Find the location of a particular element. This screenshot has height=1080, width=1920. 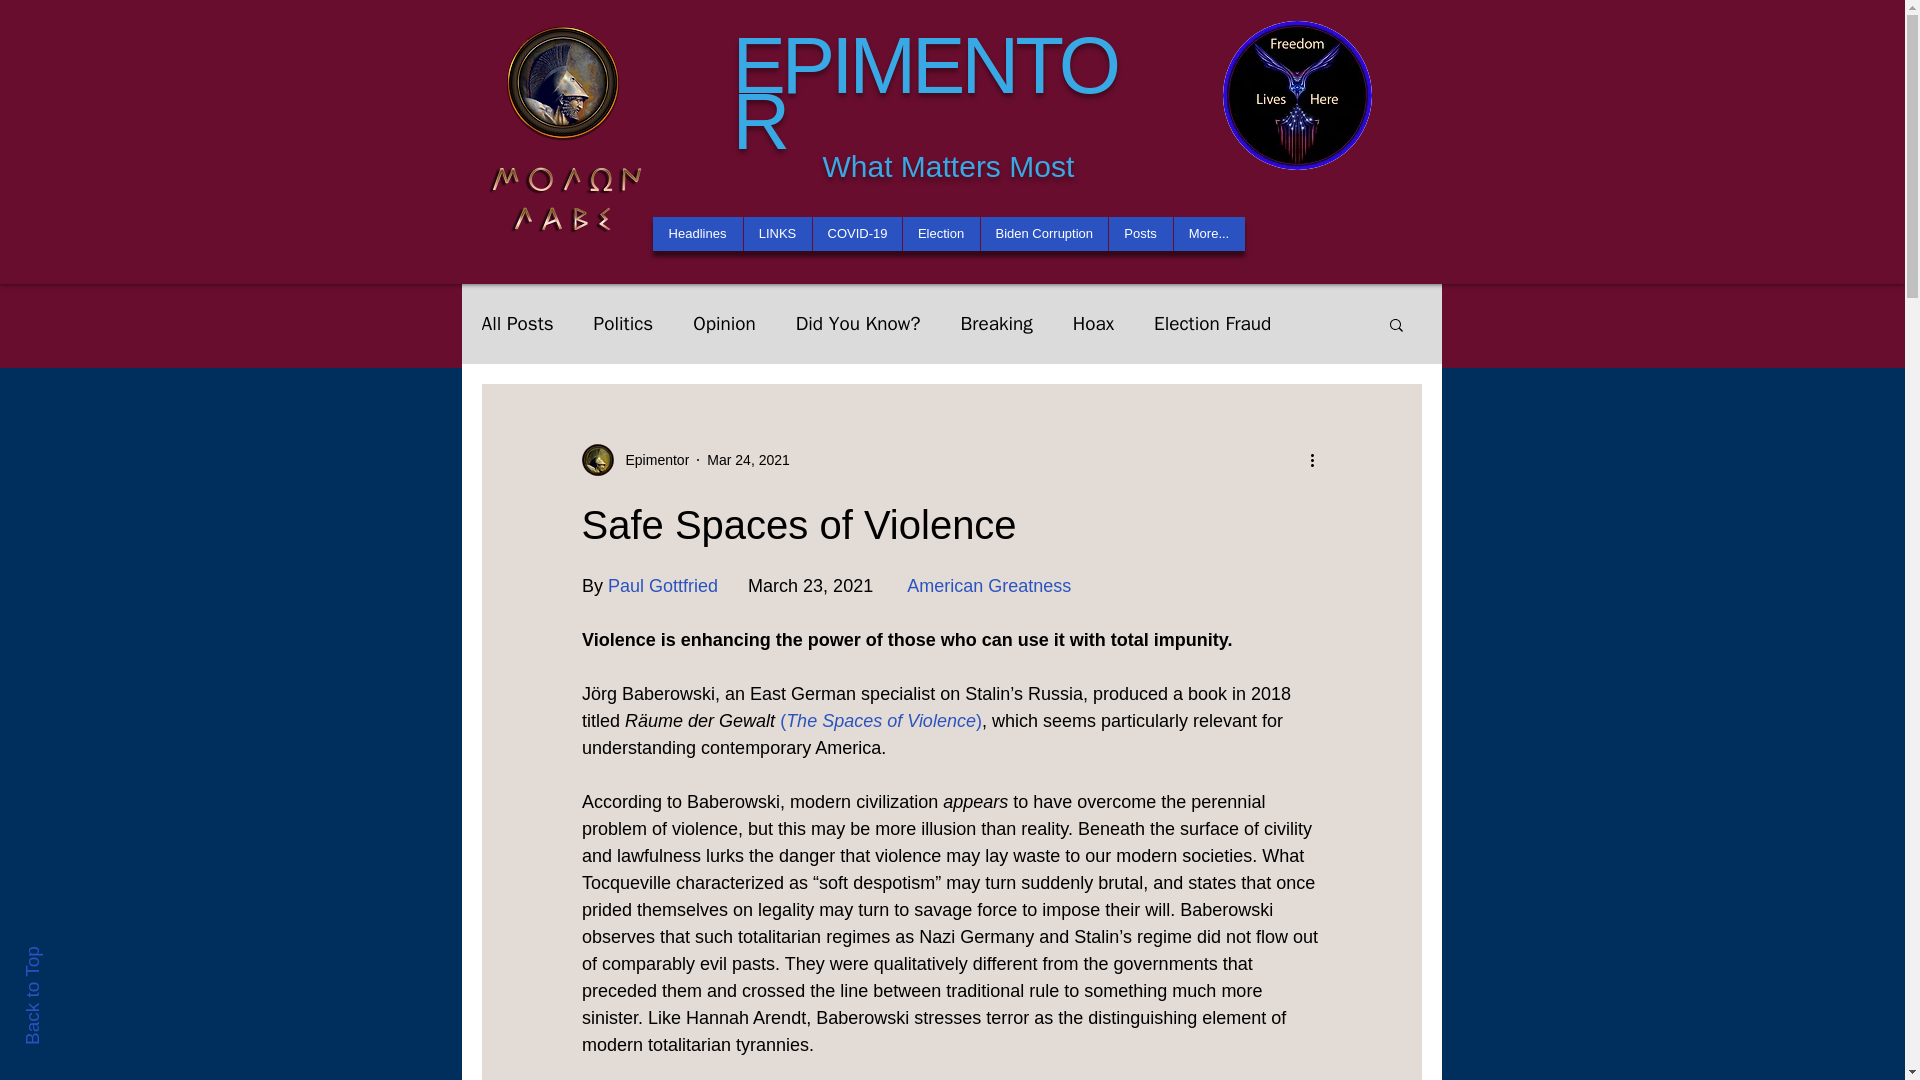

Biden Corruption is located at coordinates (1043, 234).